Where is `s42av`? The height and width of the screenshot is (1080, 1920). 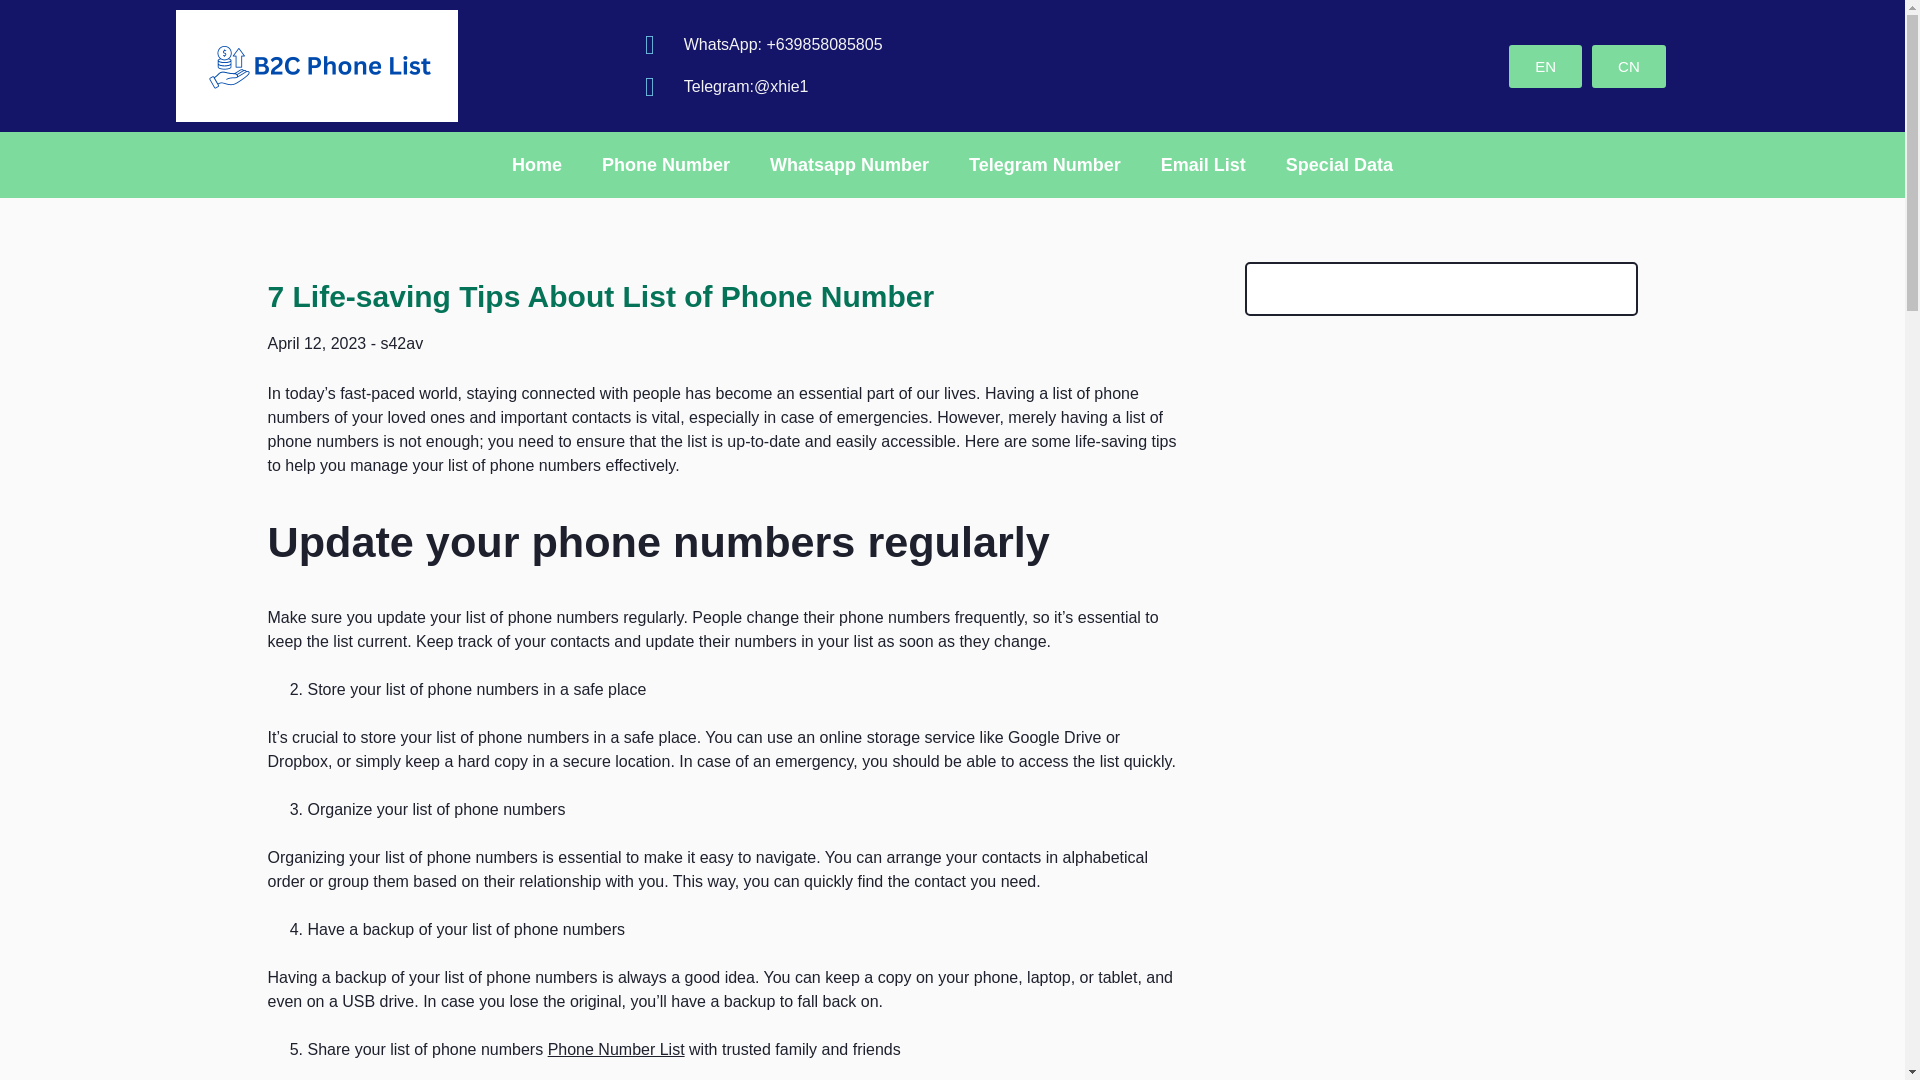 s42av is located at coordinates (401, 343).